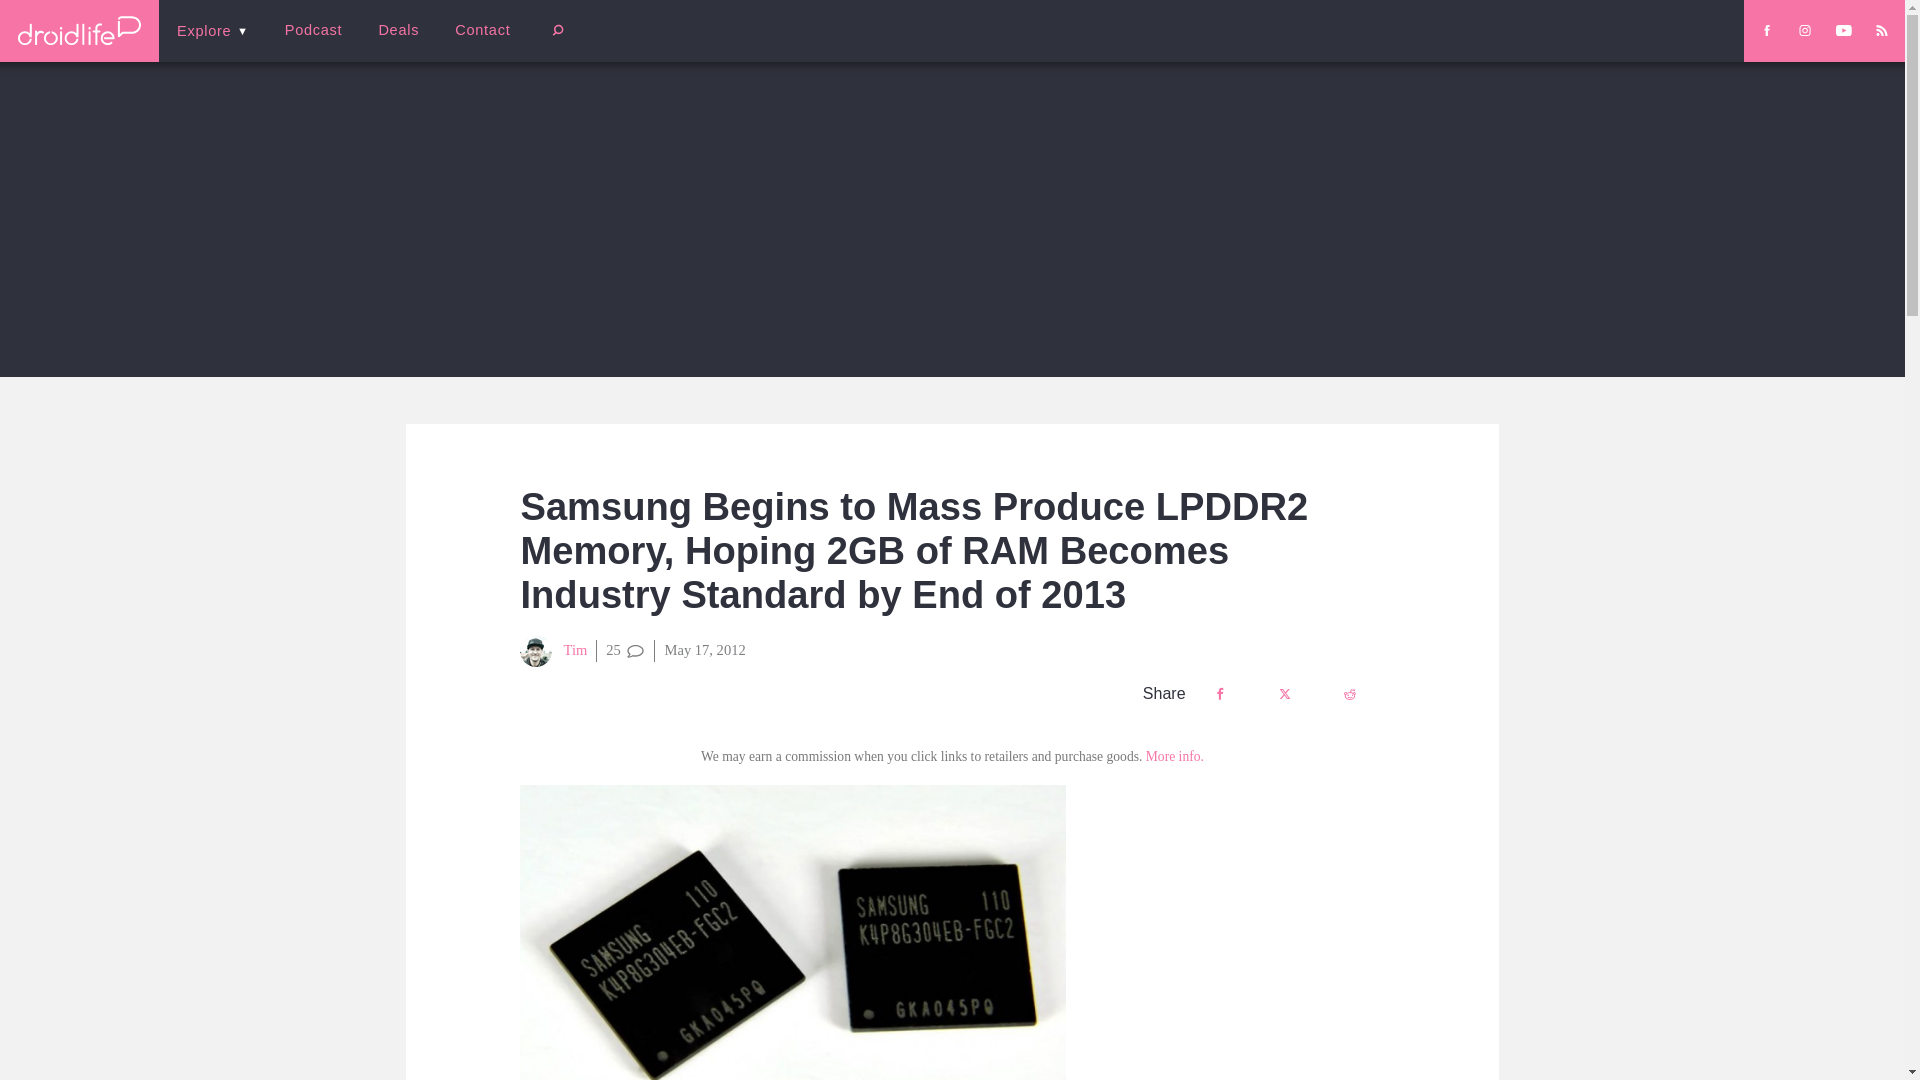  I want to click on Droid Life on YouTube, so click(1844, 30).